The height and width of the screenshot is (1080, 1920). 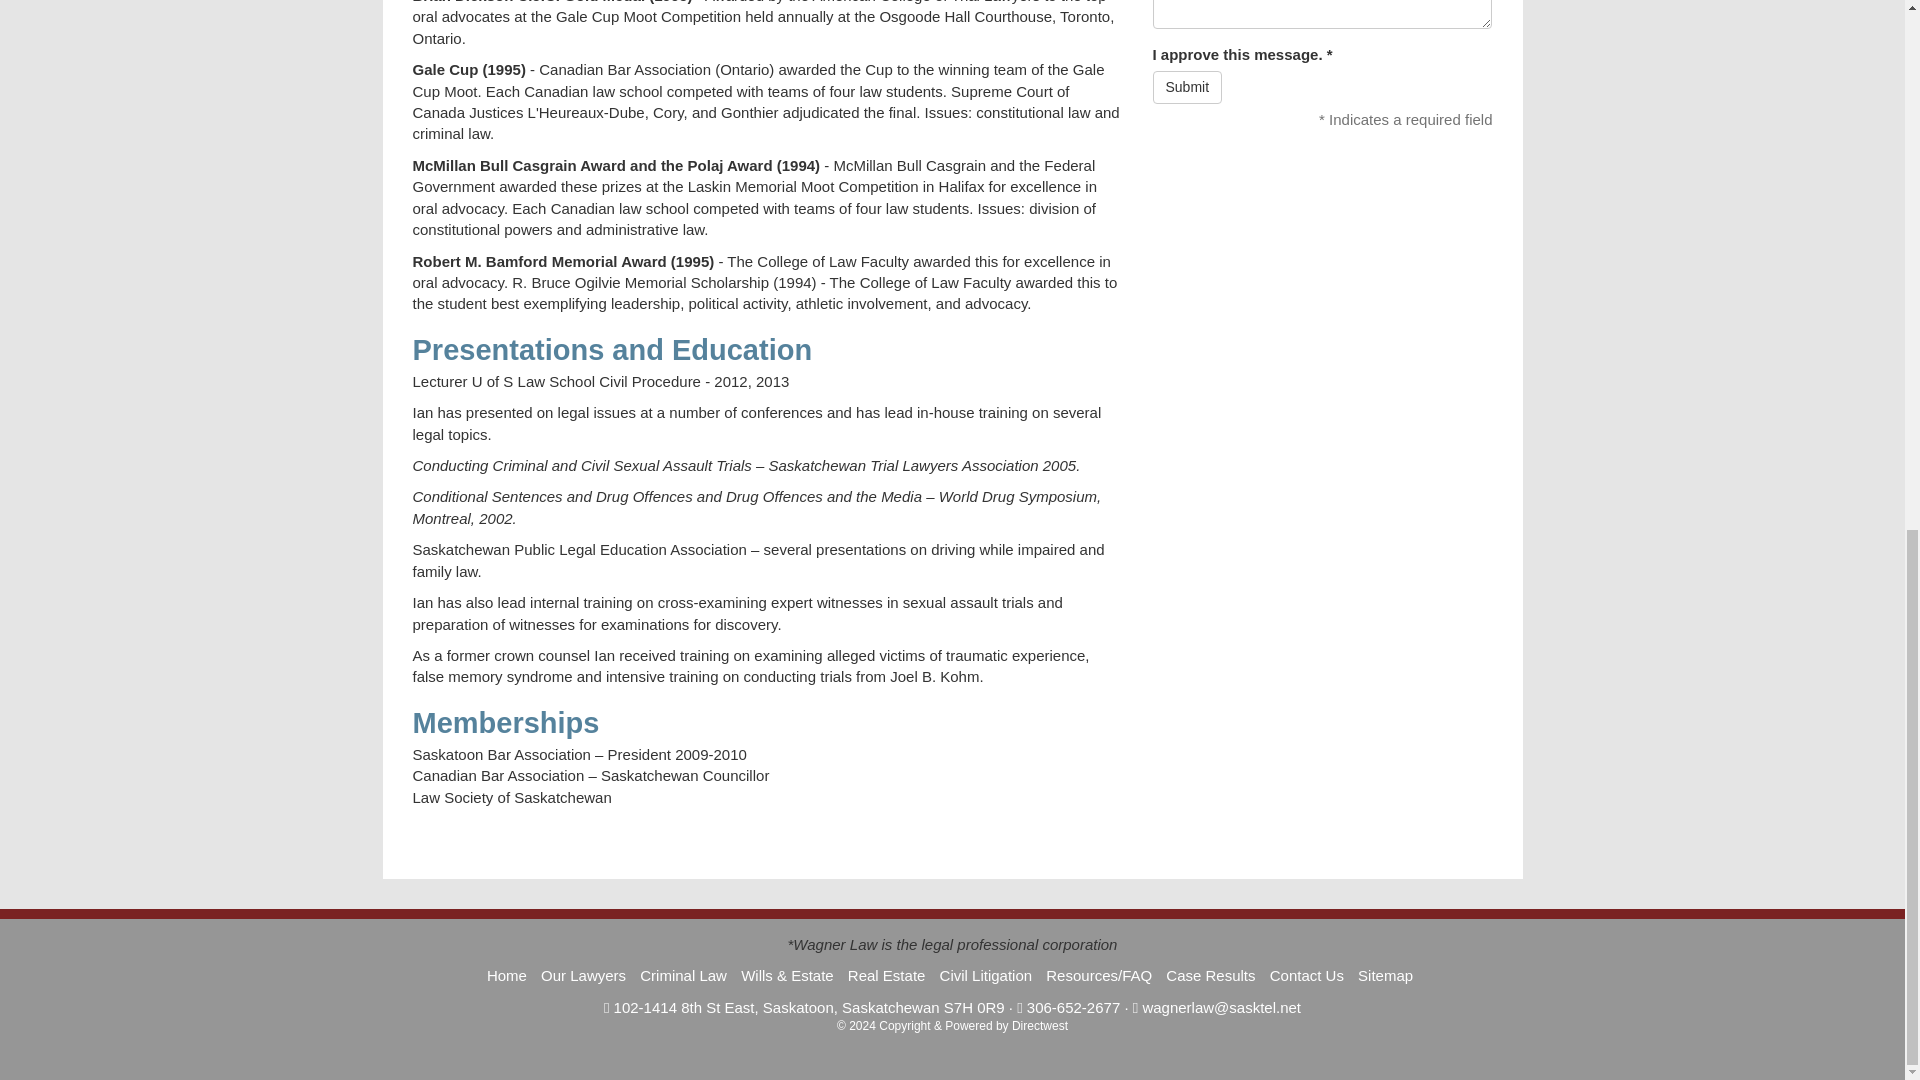 I want to click on Criminal Law, so click(x=683, y=974).